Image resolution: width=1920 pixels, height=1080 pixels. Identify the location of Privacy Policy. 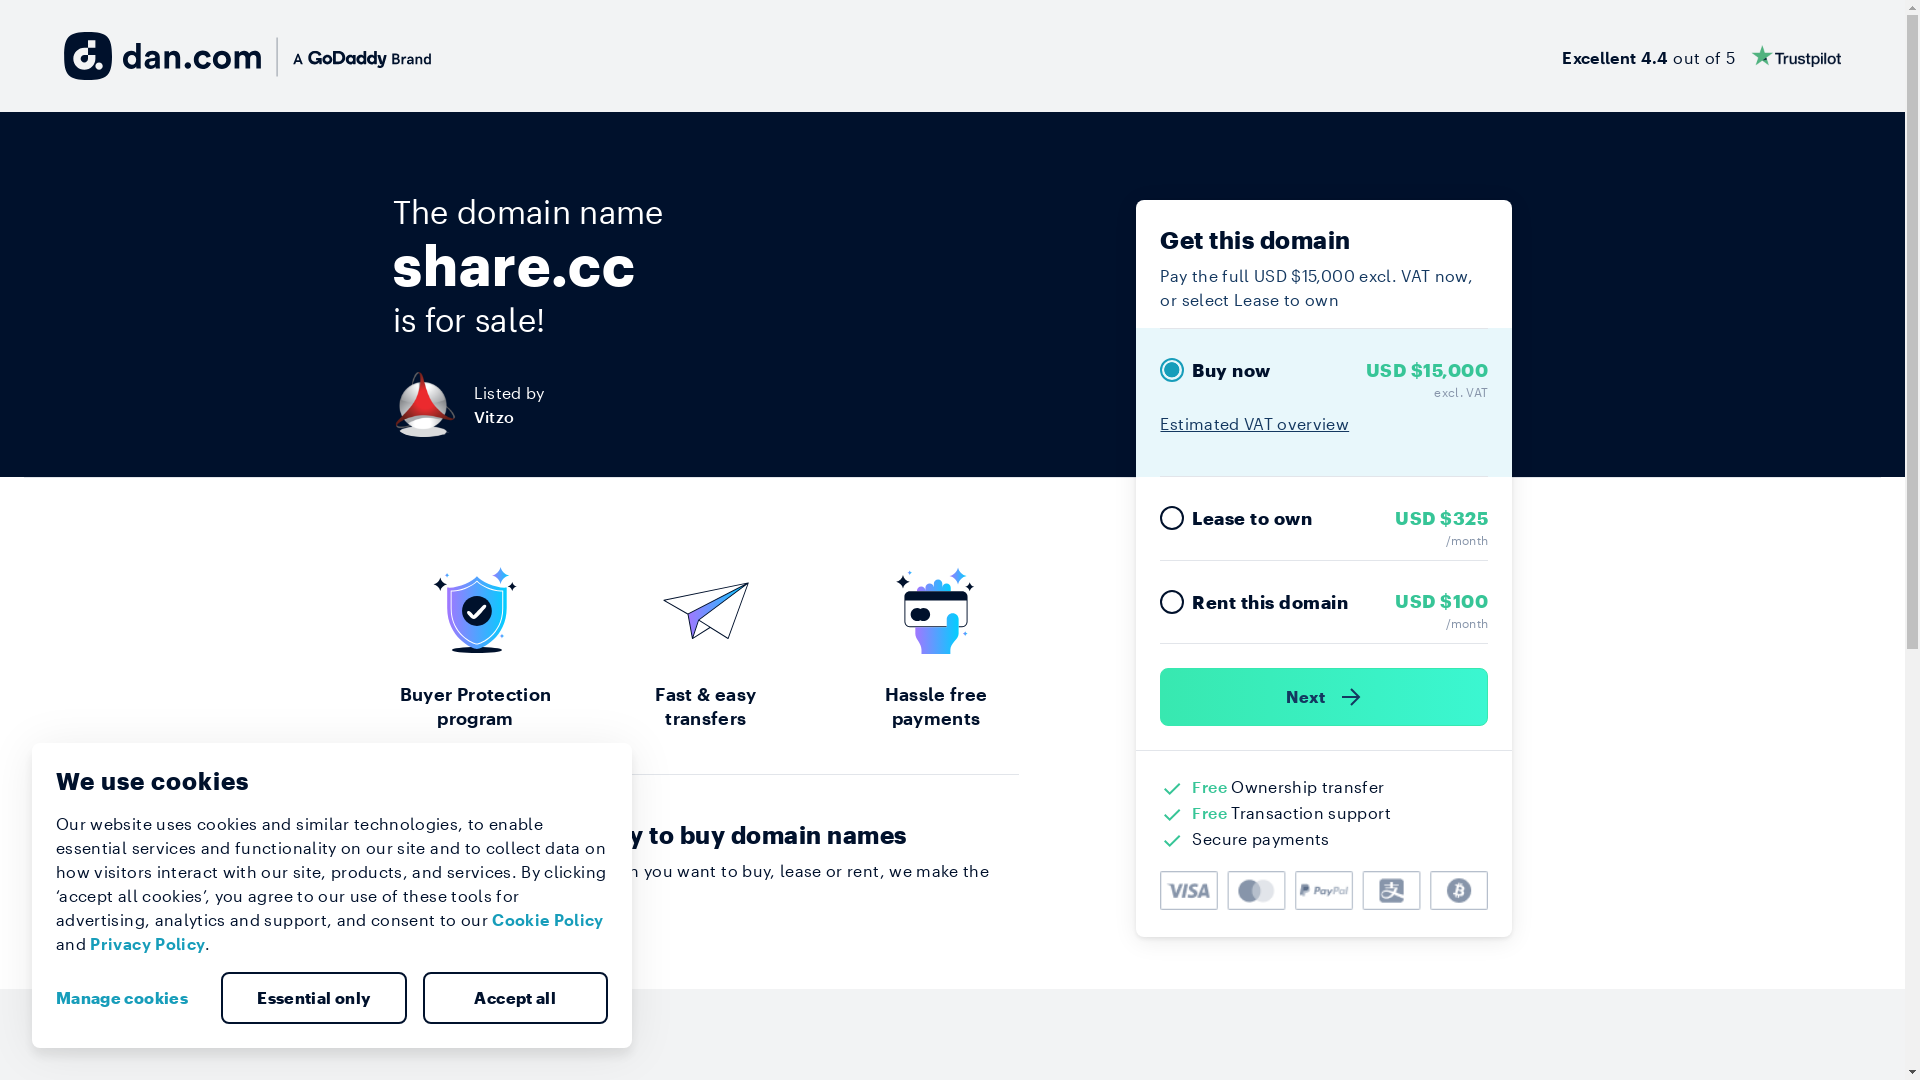
(148, 944).